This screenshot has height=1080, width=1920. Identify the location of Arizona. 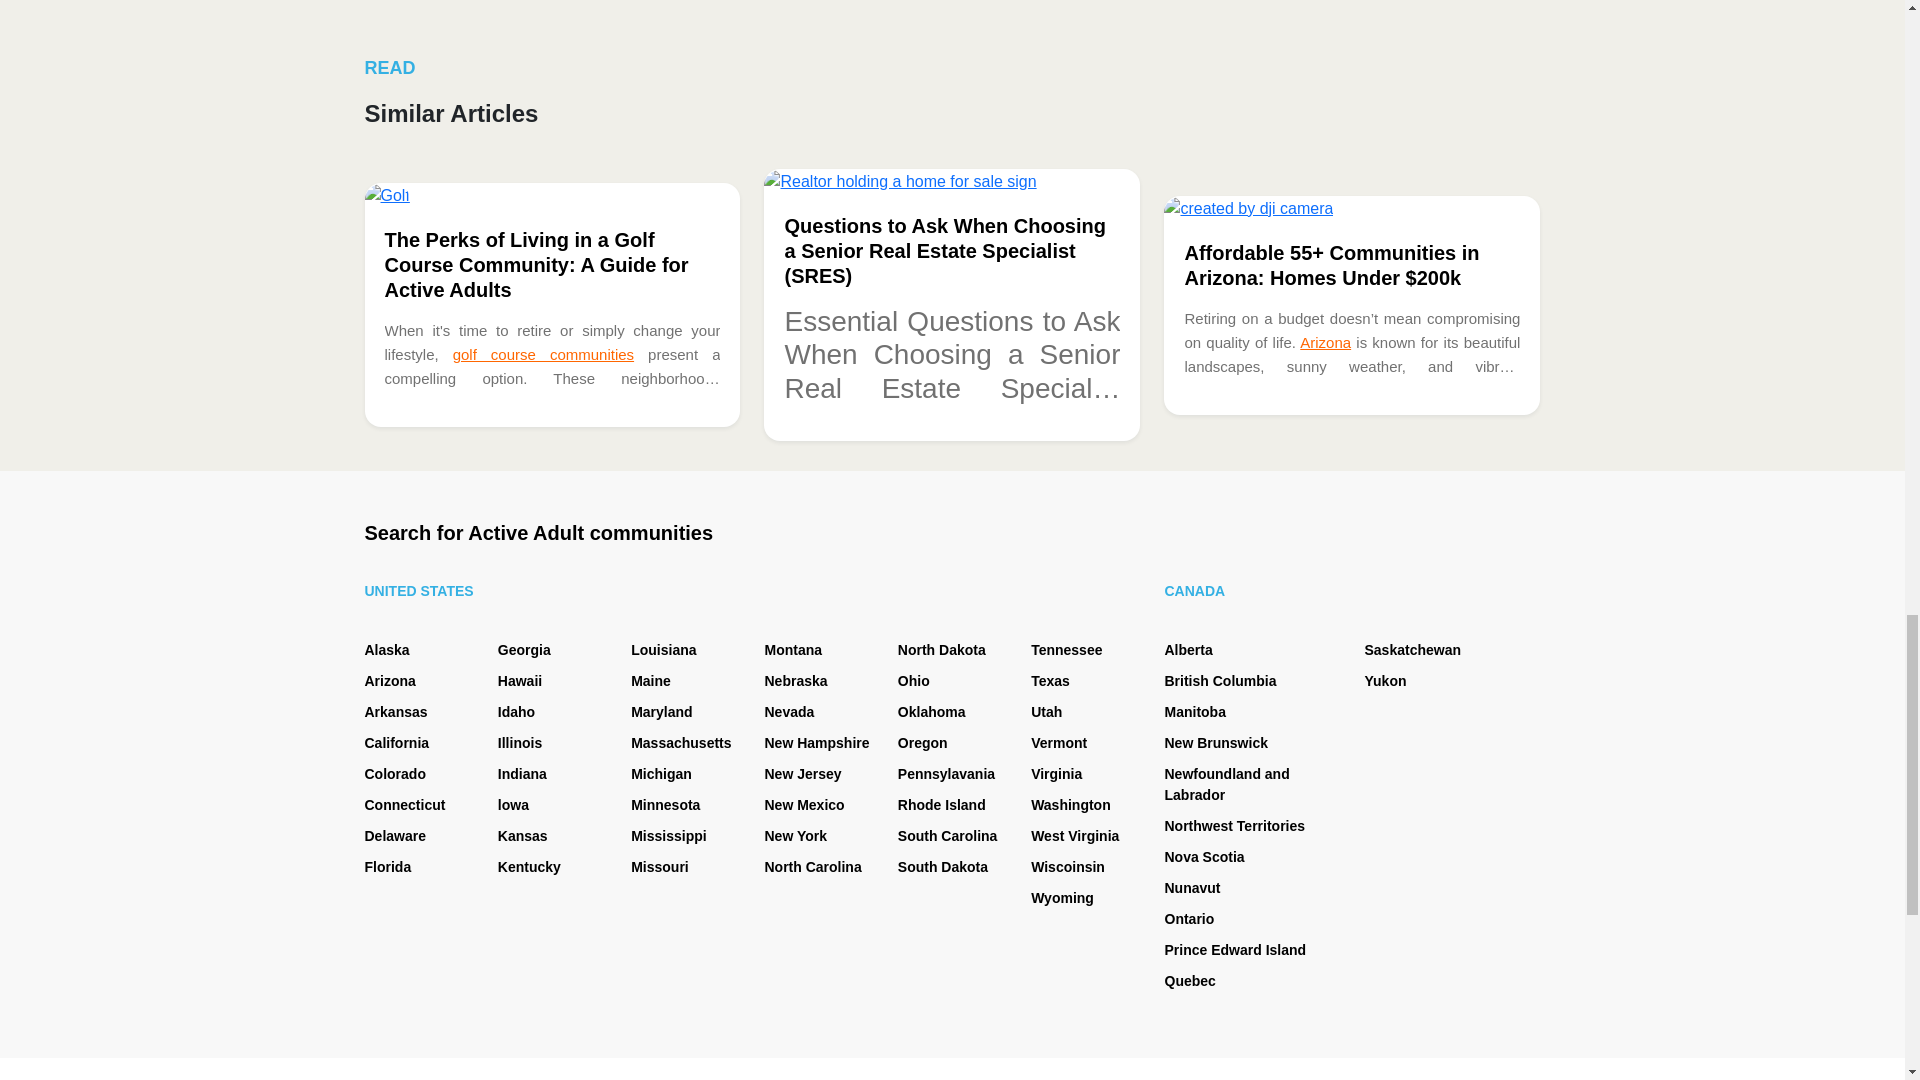
(1325, 342).